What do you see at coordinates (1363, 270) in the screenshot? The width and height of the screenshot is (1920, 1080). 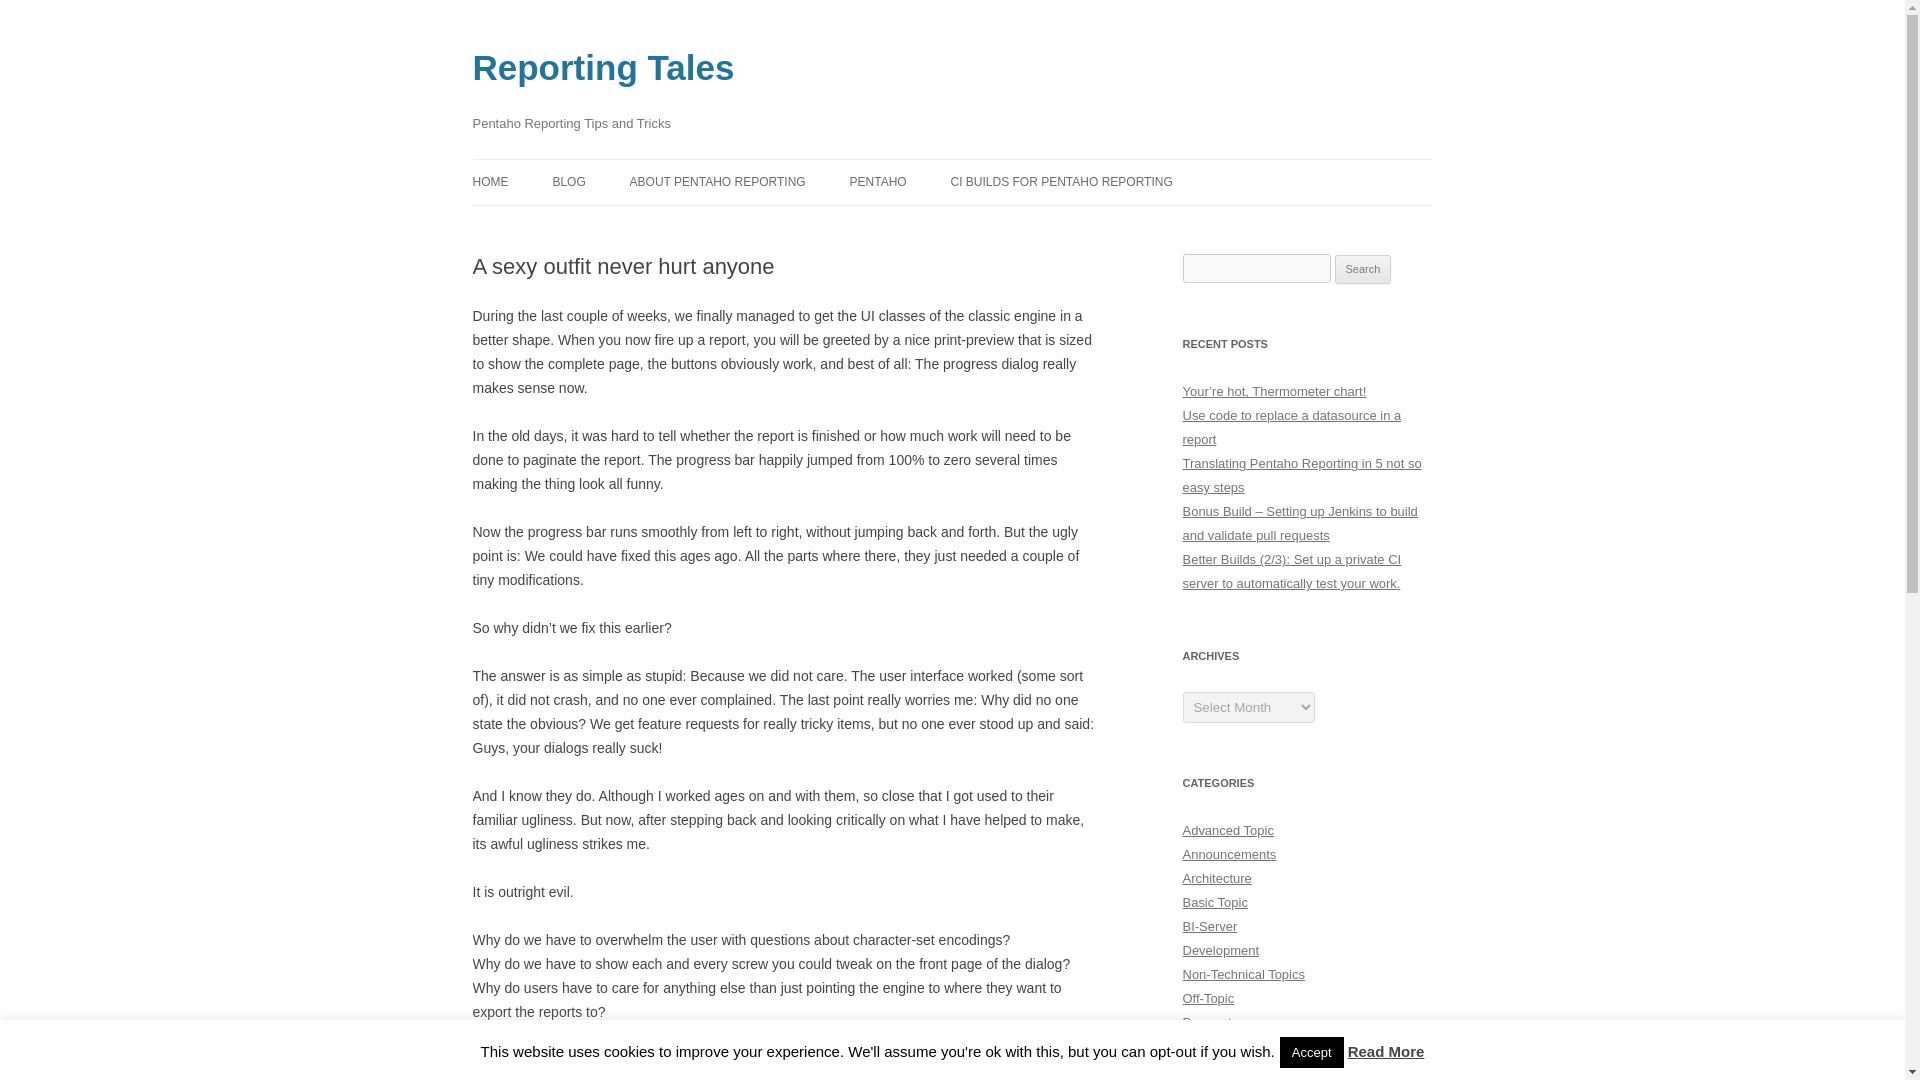 I see `Search` at bounding box center [1363, 270].